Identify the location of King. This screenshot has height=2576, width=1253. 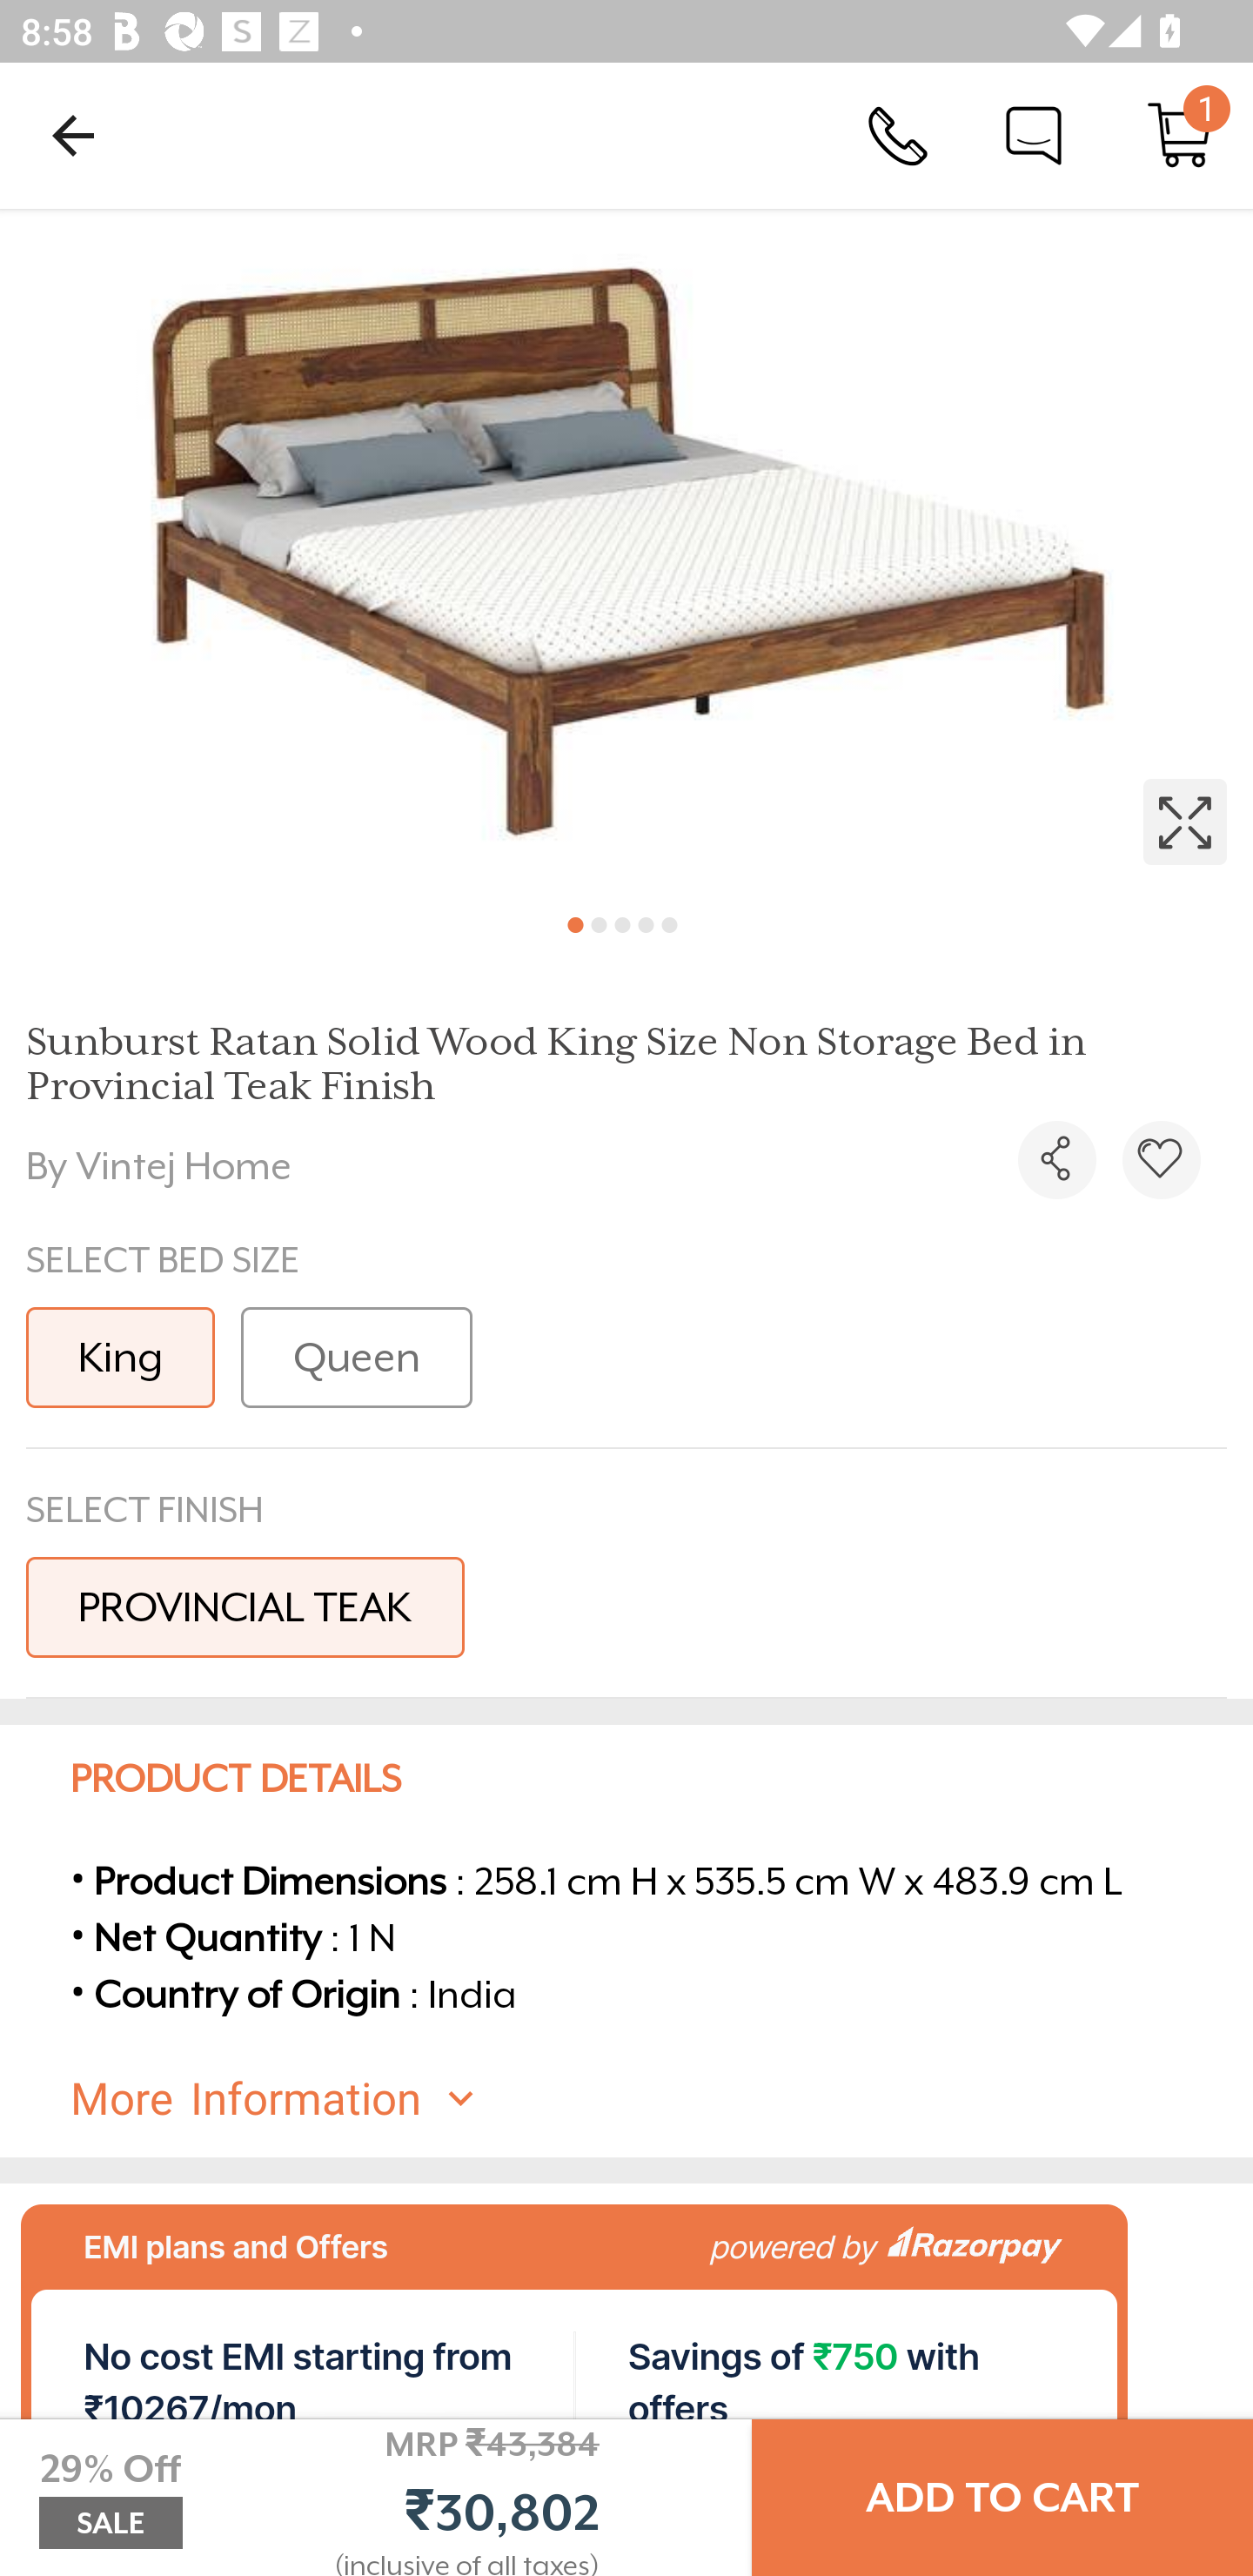
(120, 1358).